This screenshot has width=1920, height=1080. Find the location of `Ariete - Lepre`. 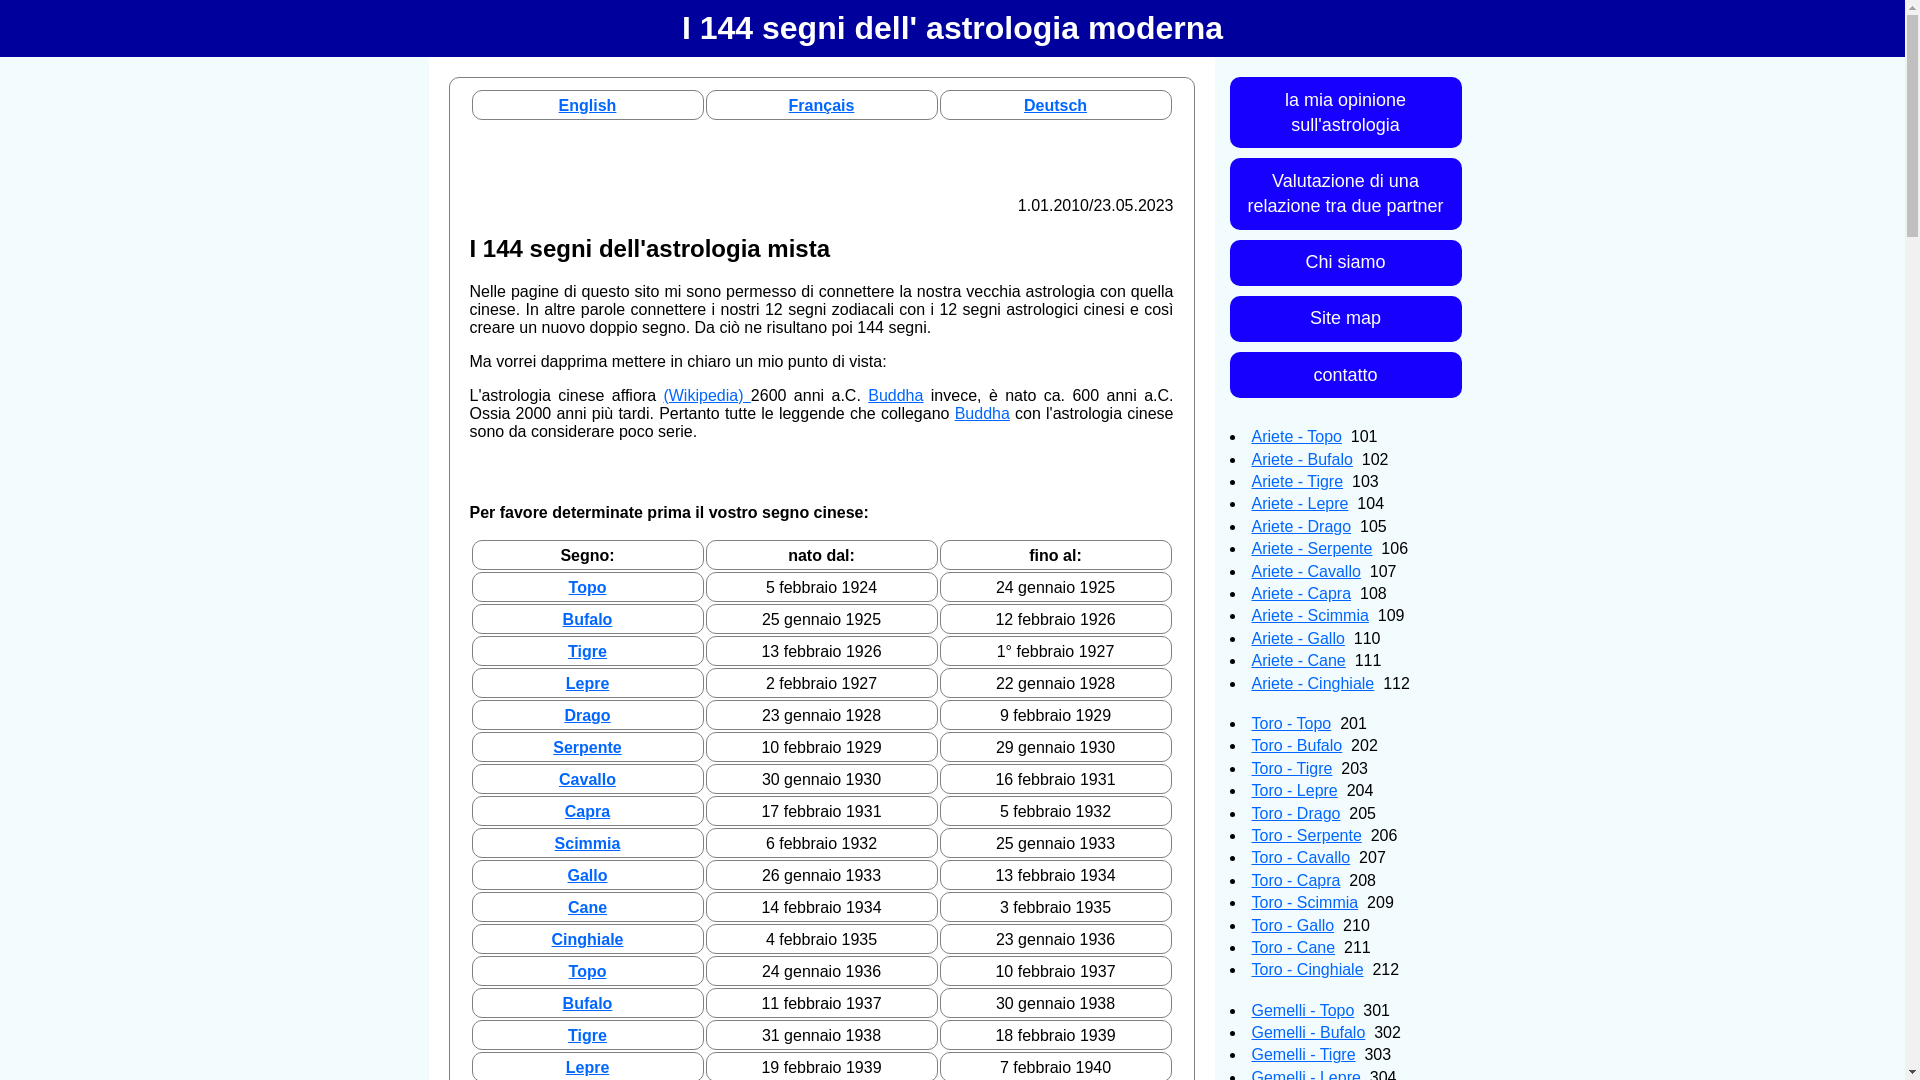

Ariete - Lepre is located at coordinates (1300, 504).